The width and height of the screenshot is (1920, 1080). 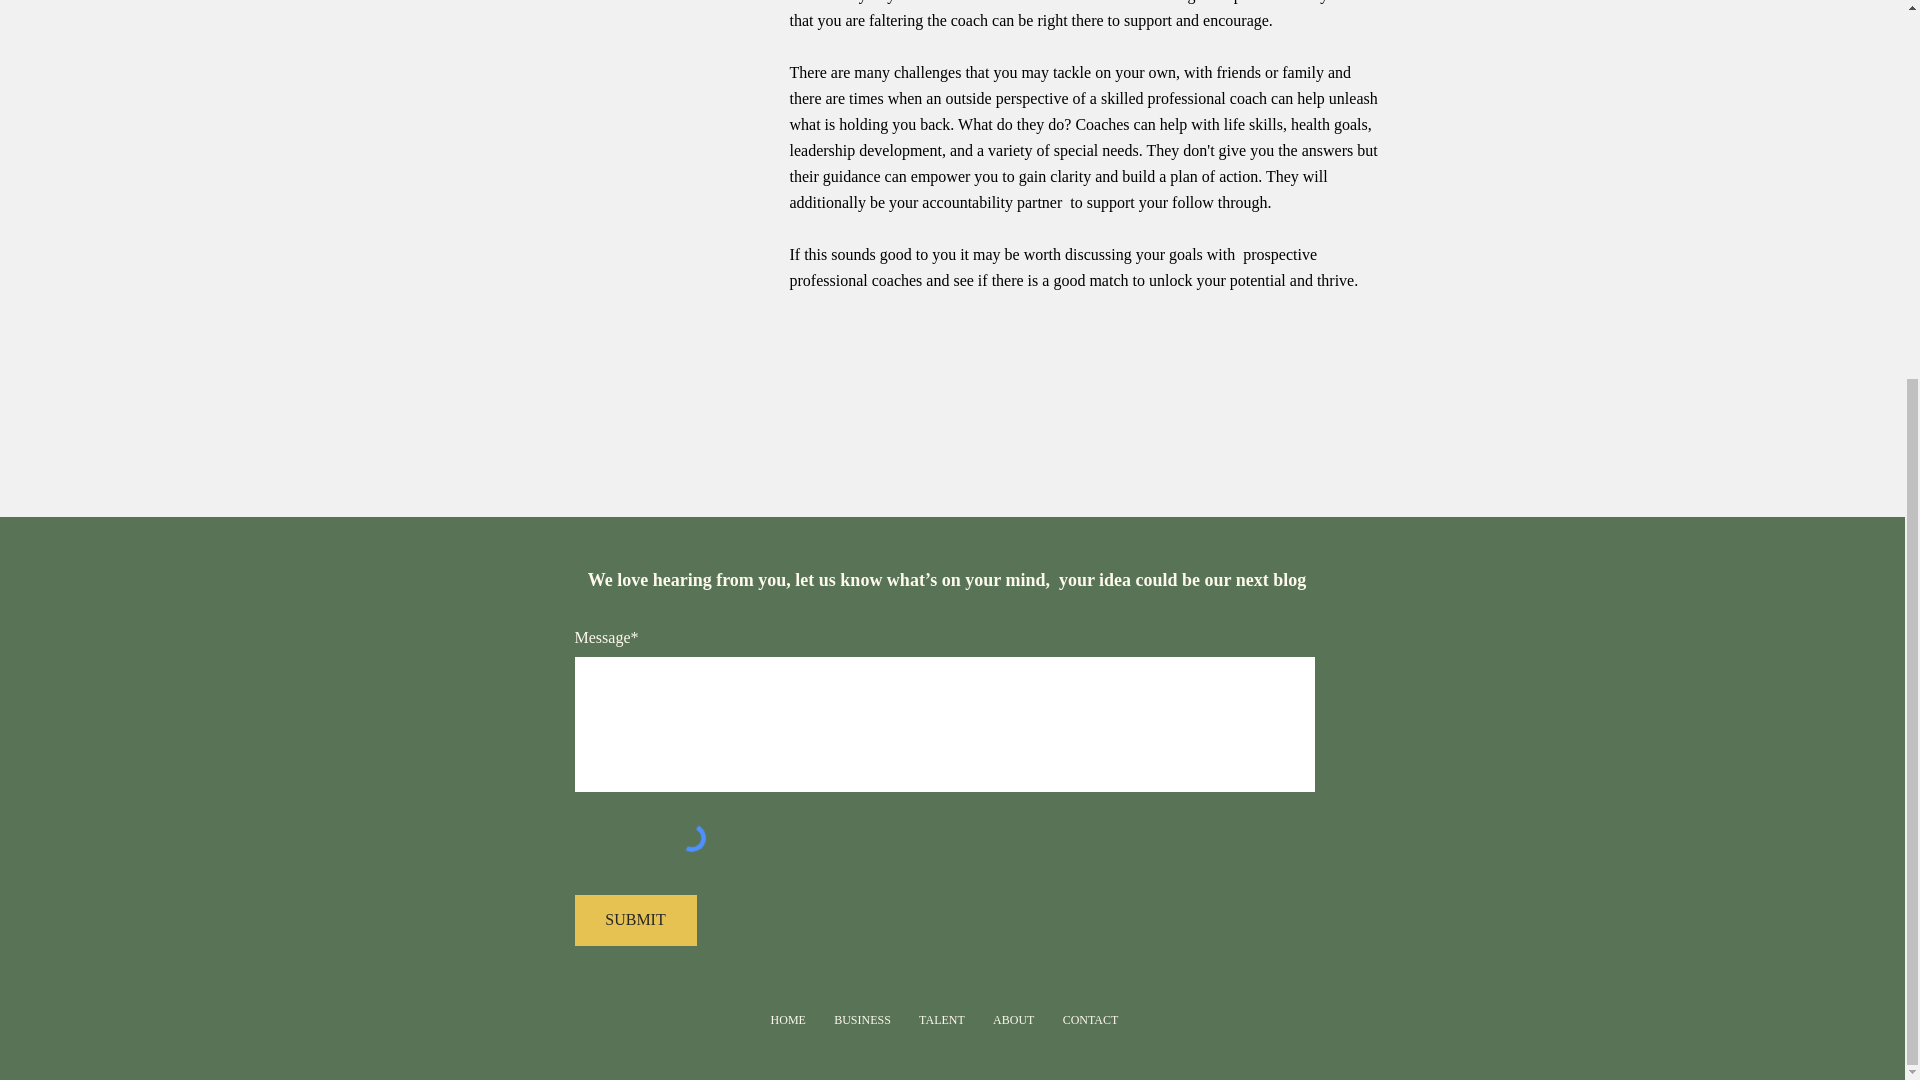 What do you see at coordinates (634, 920) in the screenshot?
I see `SUBMIT` at bounding box center [634, 920].